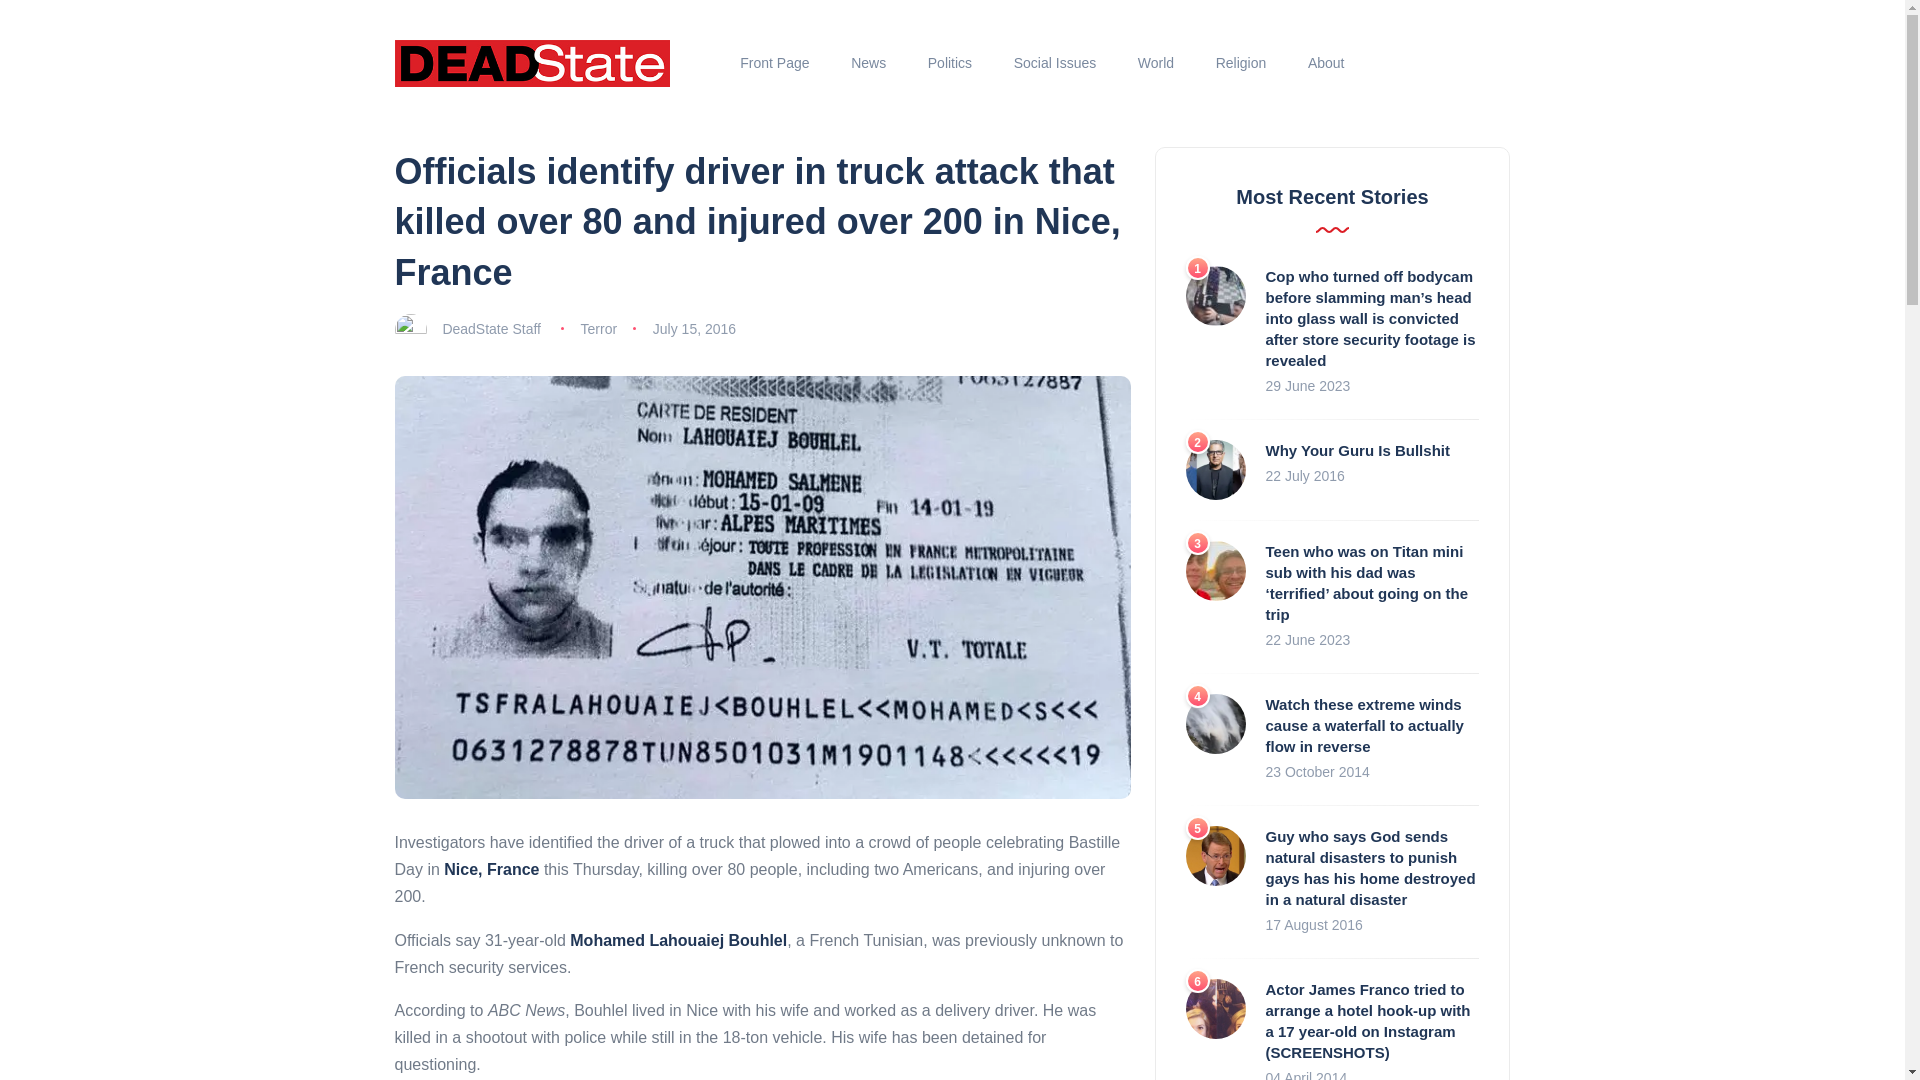  Describe the element at coordinates (949, 63) in the screenshot. I see `Politics` at that location.